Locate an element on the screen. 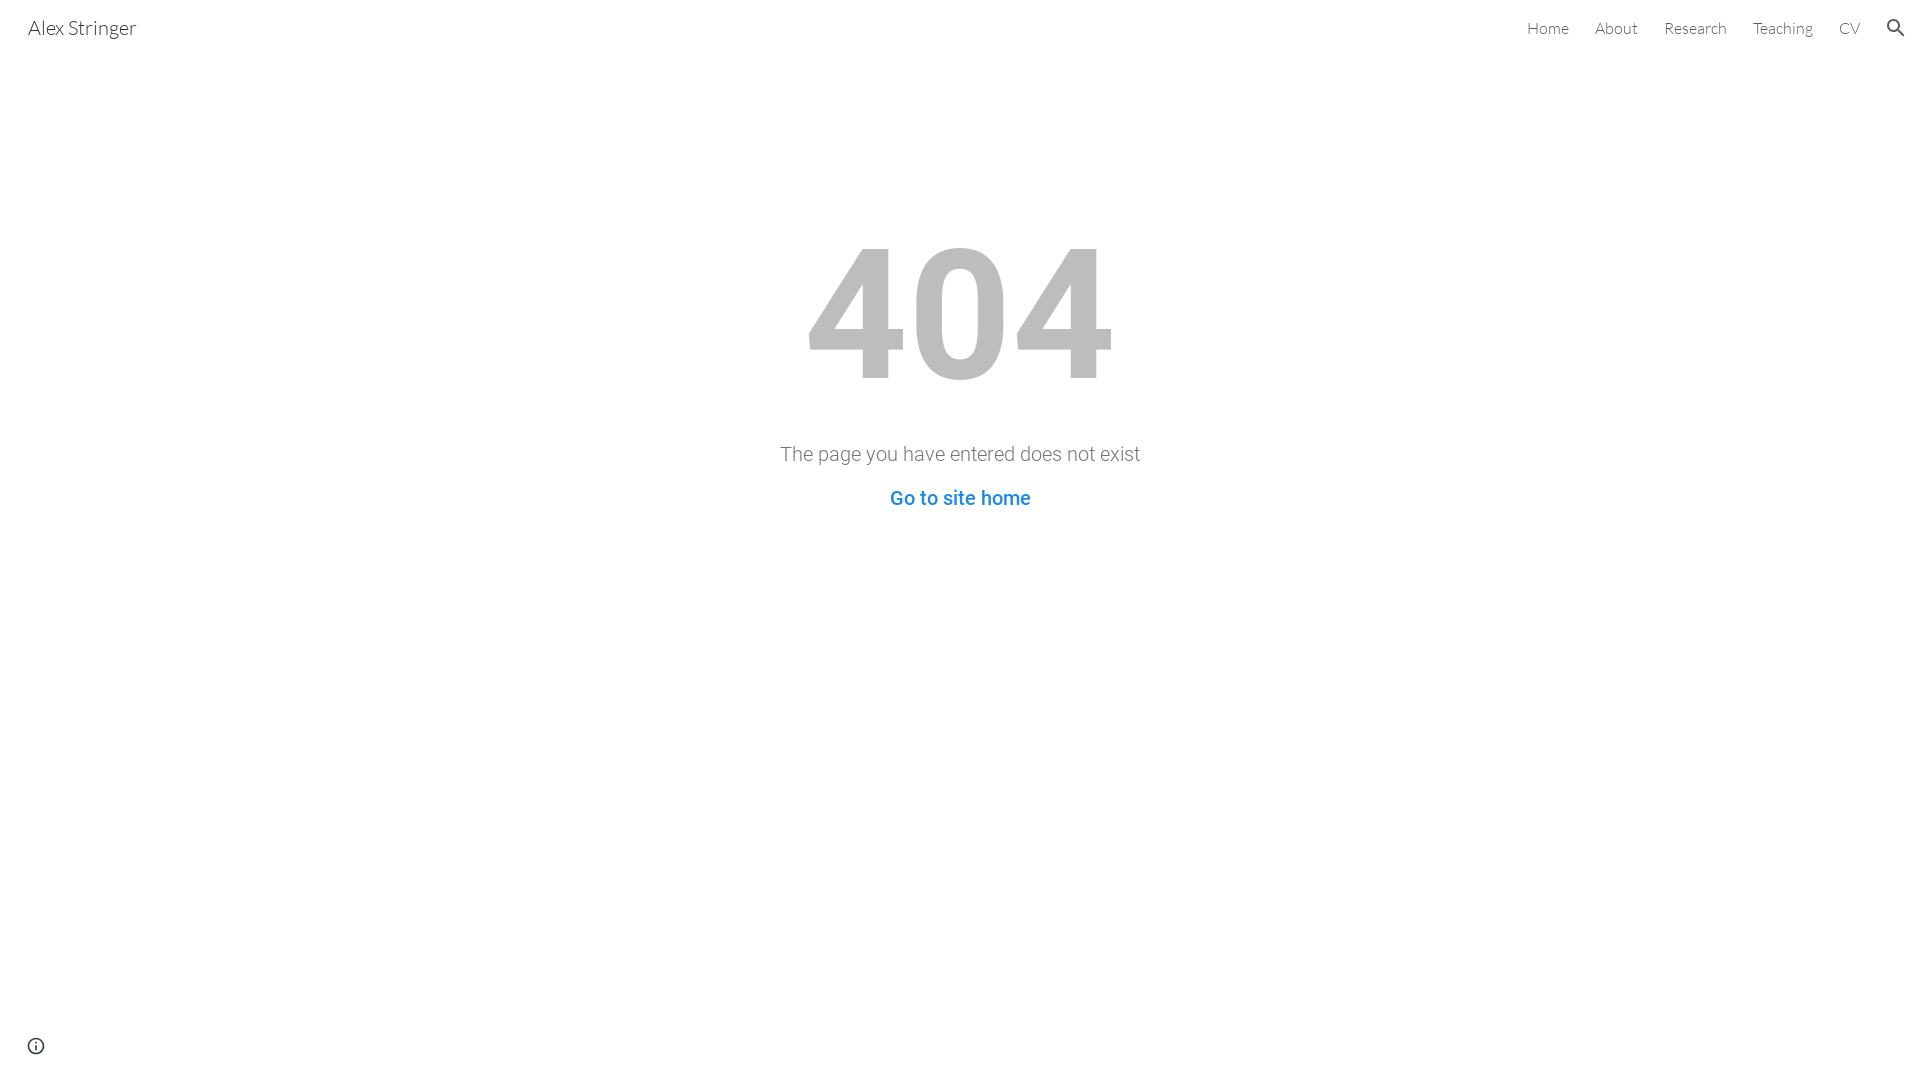 This screenshot has height=1080, width=1920. About is located at coordinates (1616, 28).